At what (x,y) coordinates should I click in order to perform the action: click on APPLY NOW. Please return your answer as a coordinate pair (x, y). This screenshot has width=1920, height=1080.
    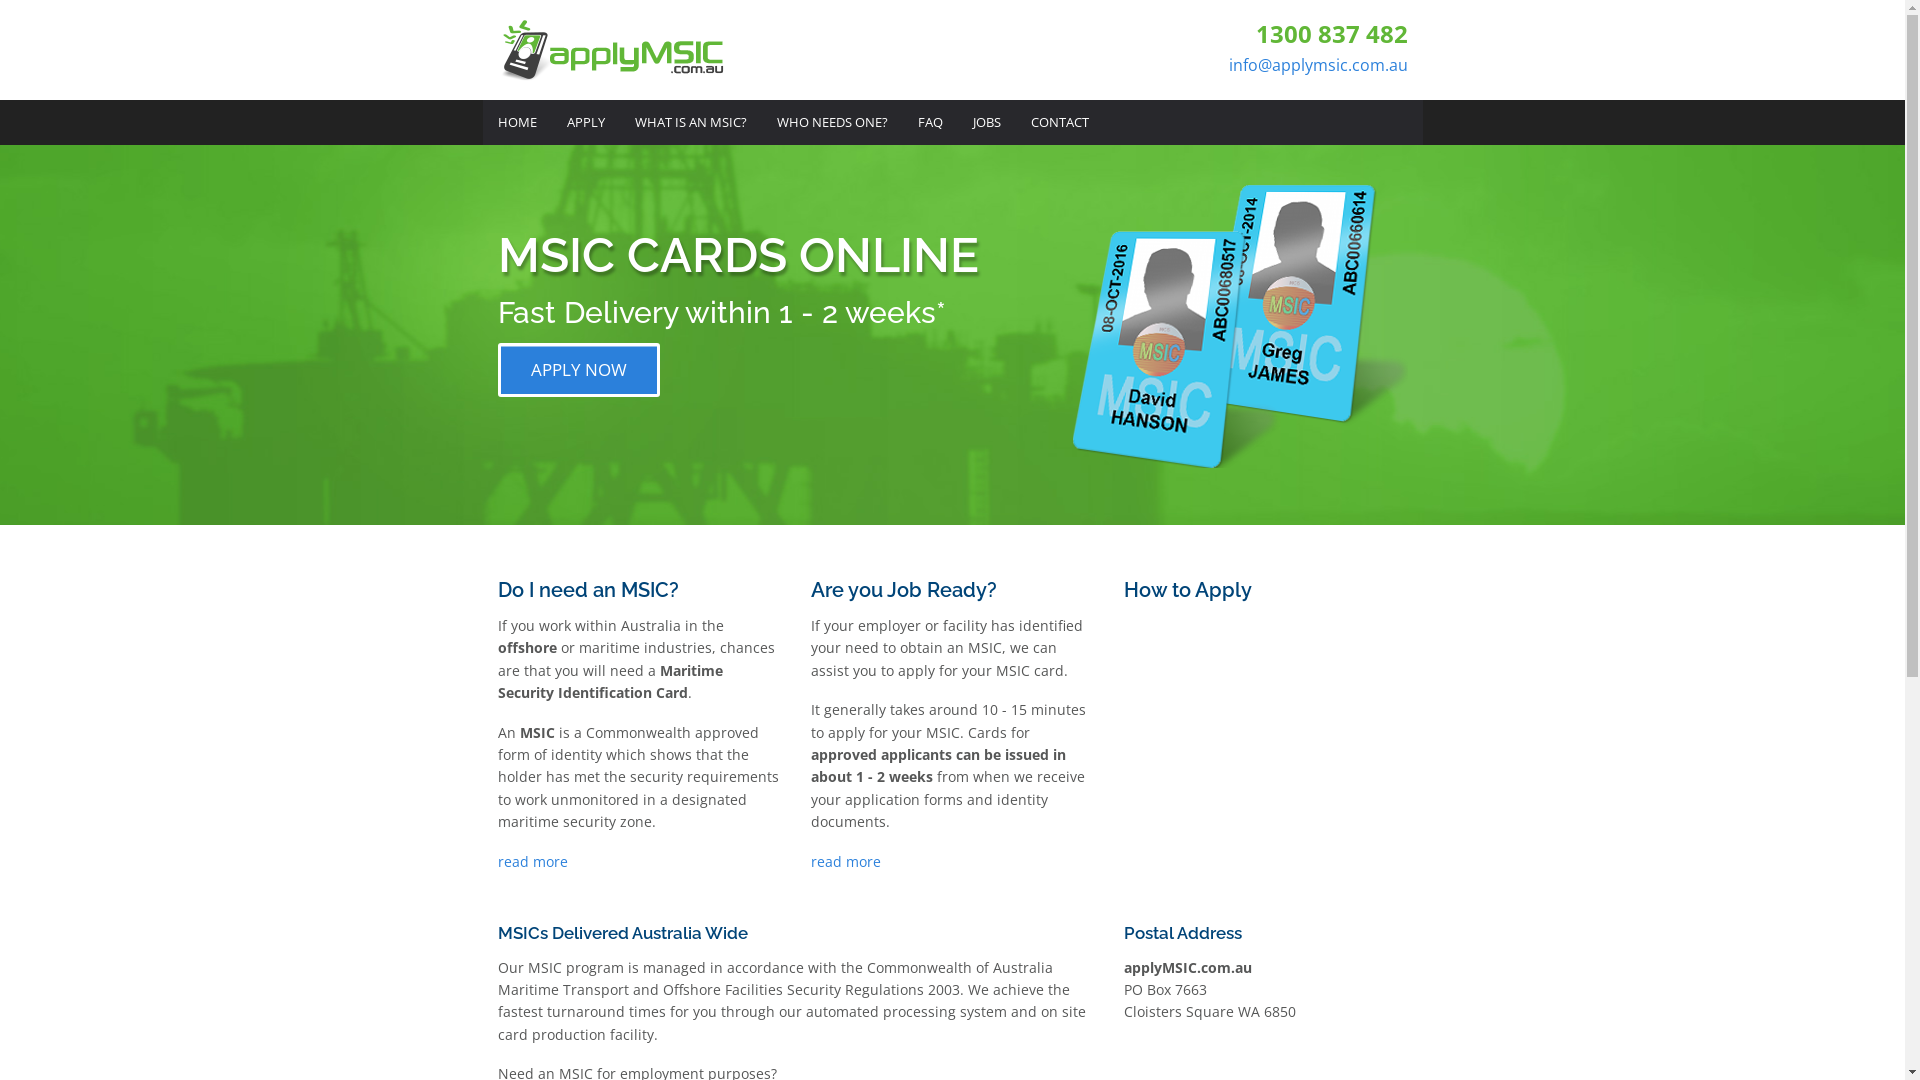
    Looking at the image, I should click on (579, 370).